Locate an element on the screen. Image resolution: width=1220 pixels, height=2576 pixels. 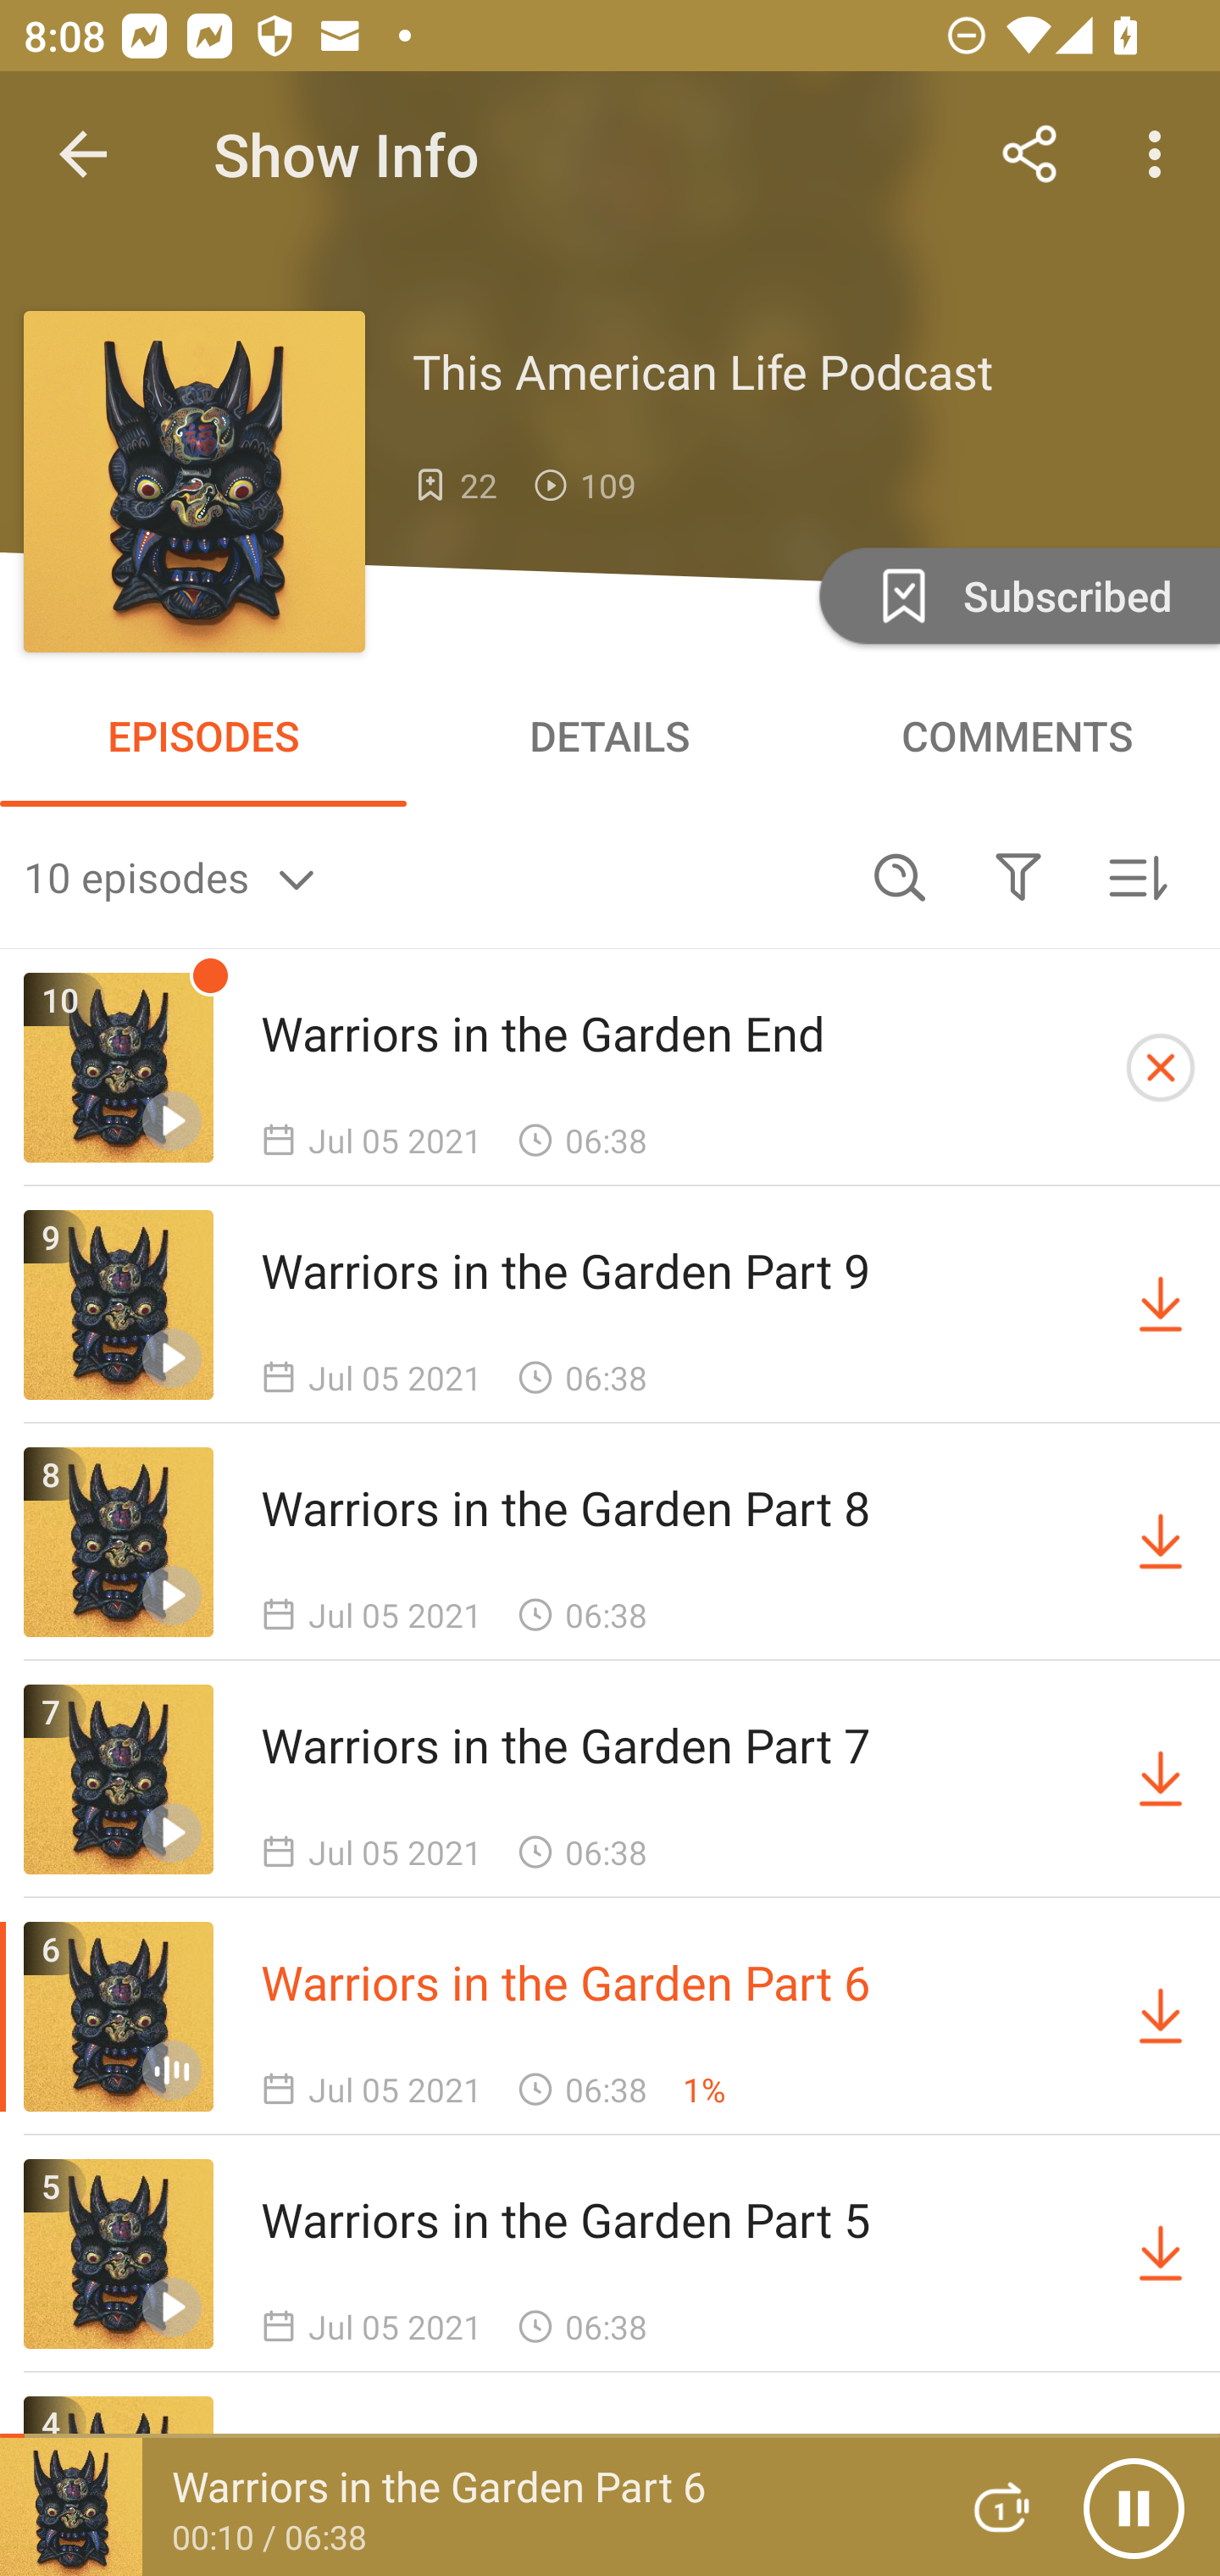
More options is located at coordinates (1161, 154).